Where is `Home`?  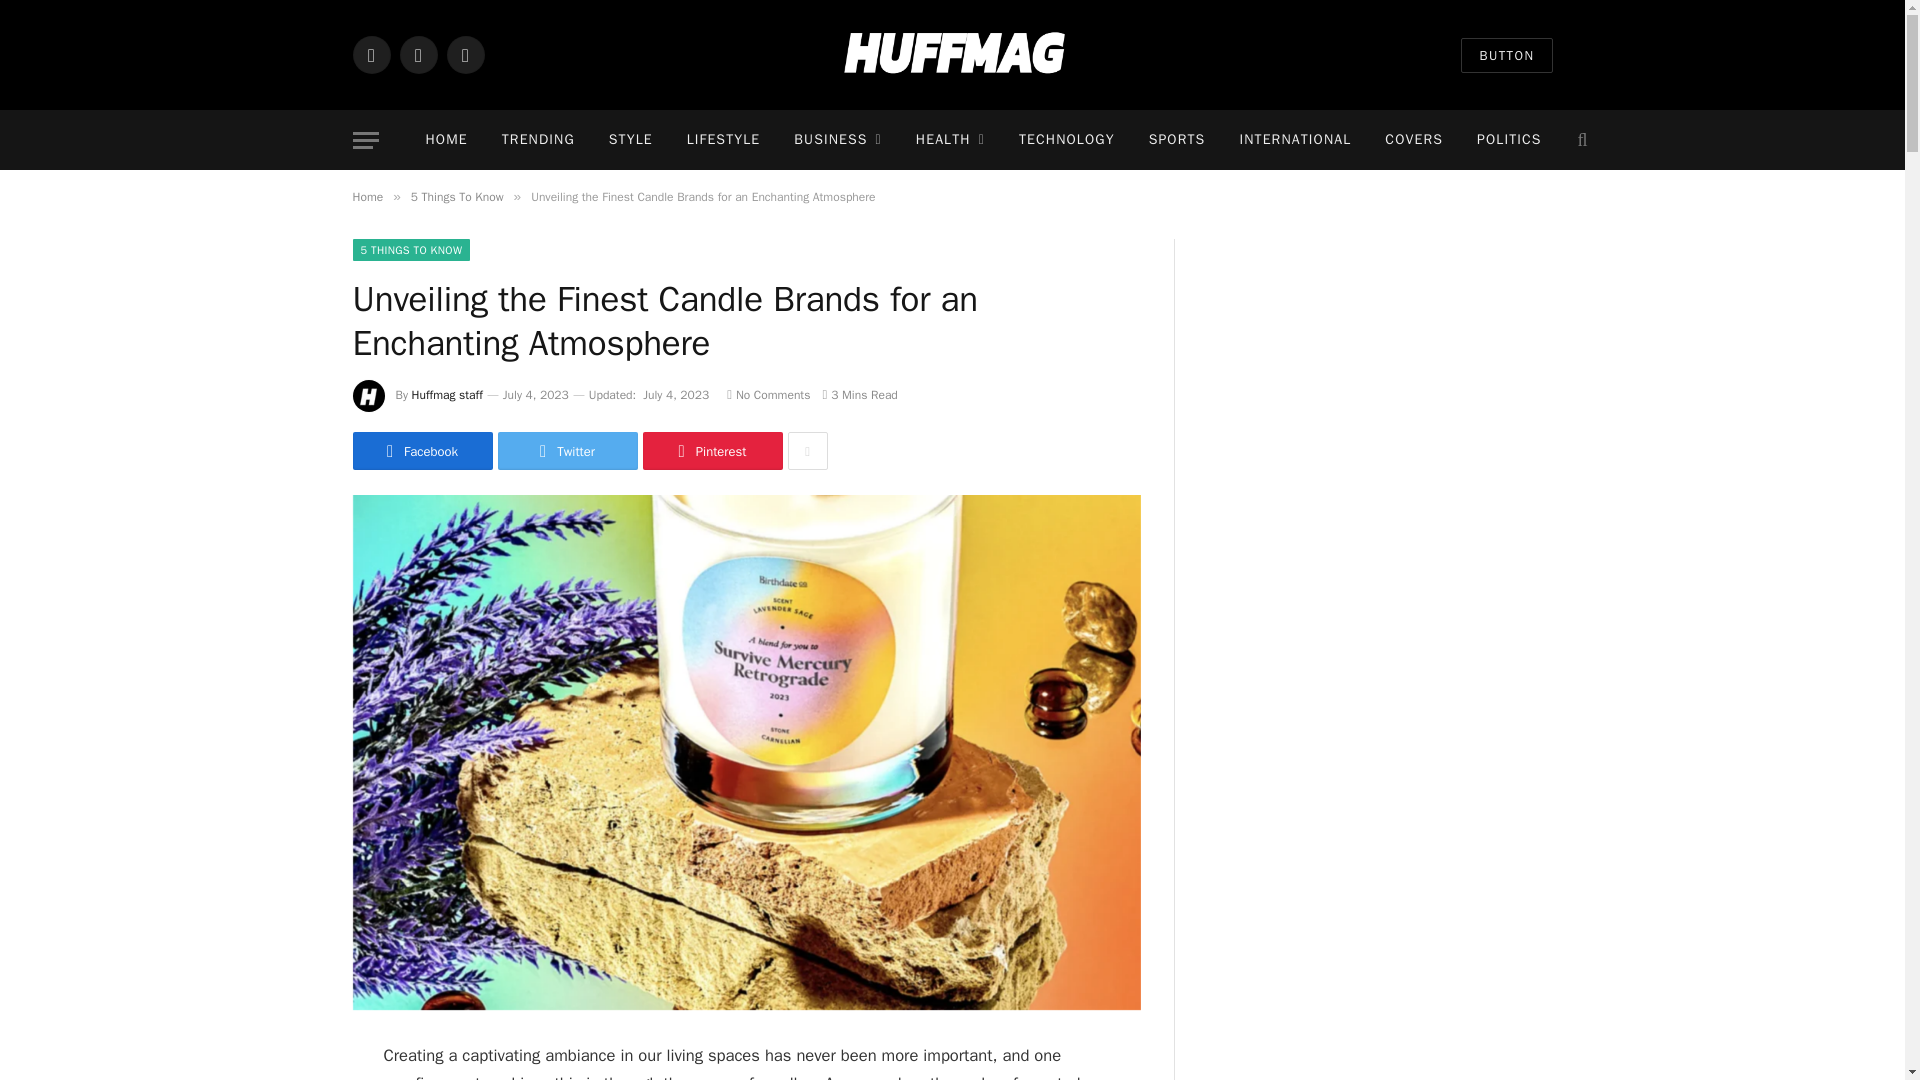 Home is located at coordinates (366, 197).